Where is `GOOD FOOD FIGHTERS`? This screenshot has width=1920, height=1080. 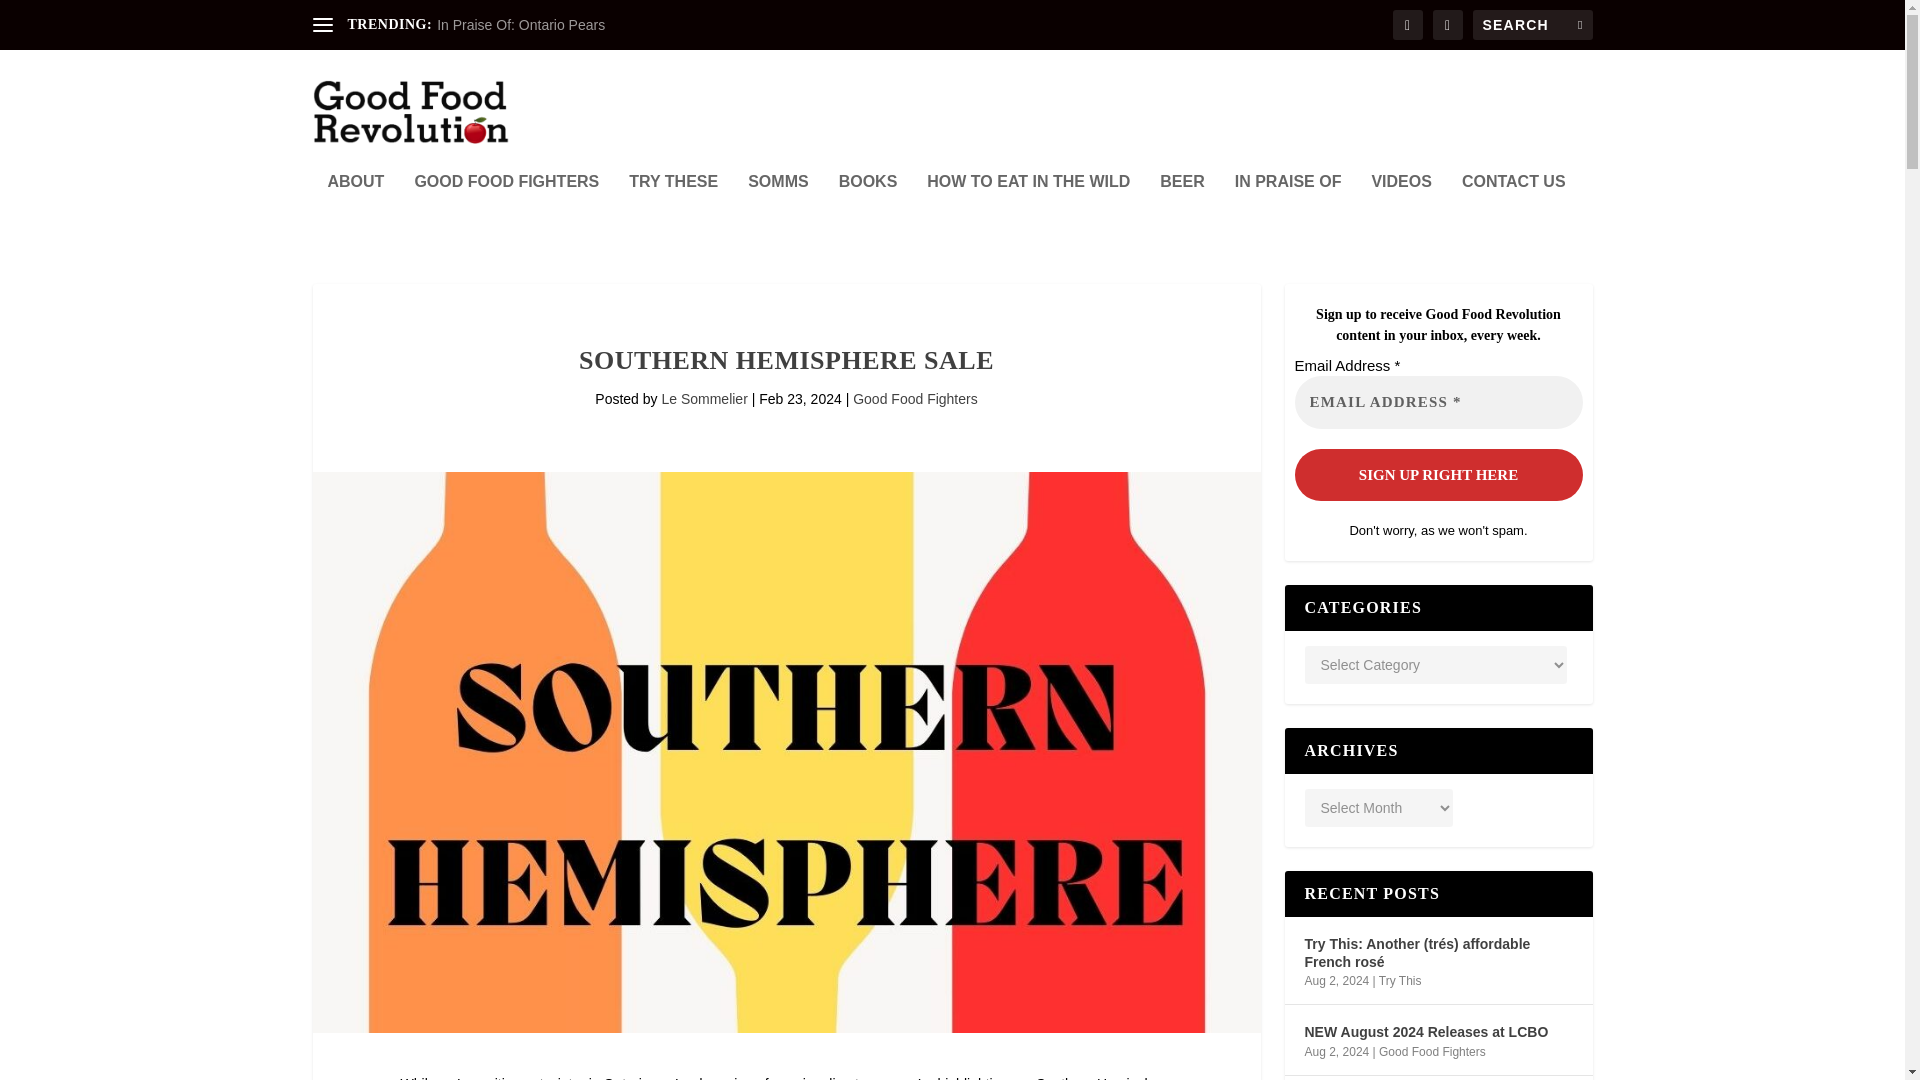 GOOD FOOD FIGHTERS is located at coordinates (506, 208).